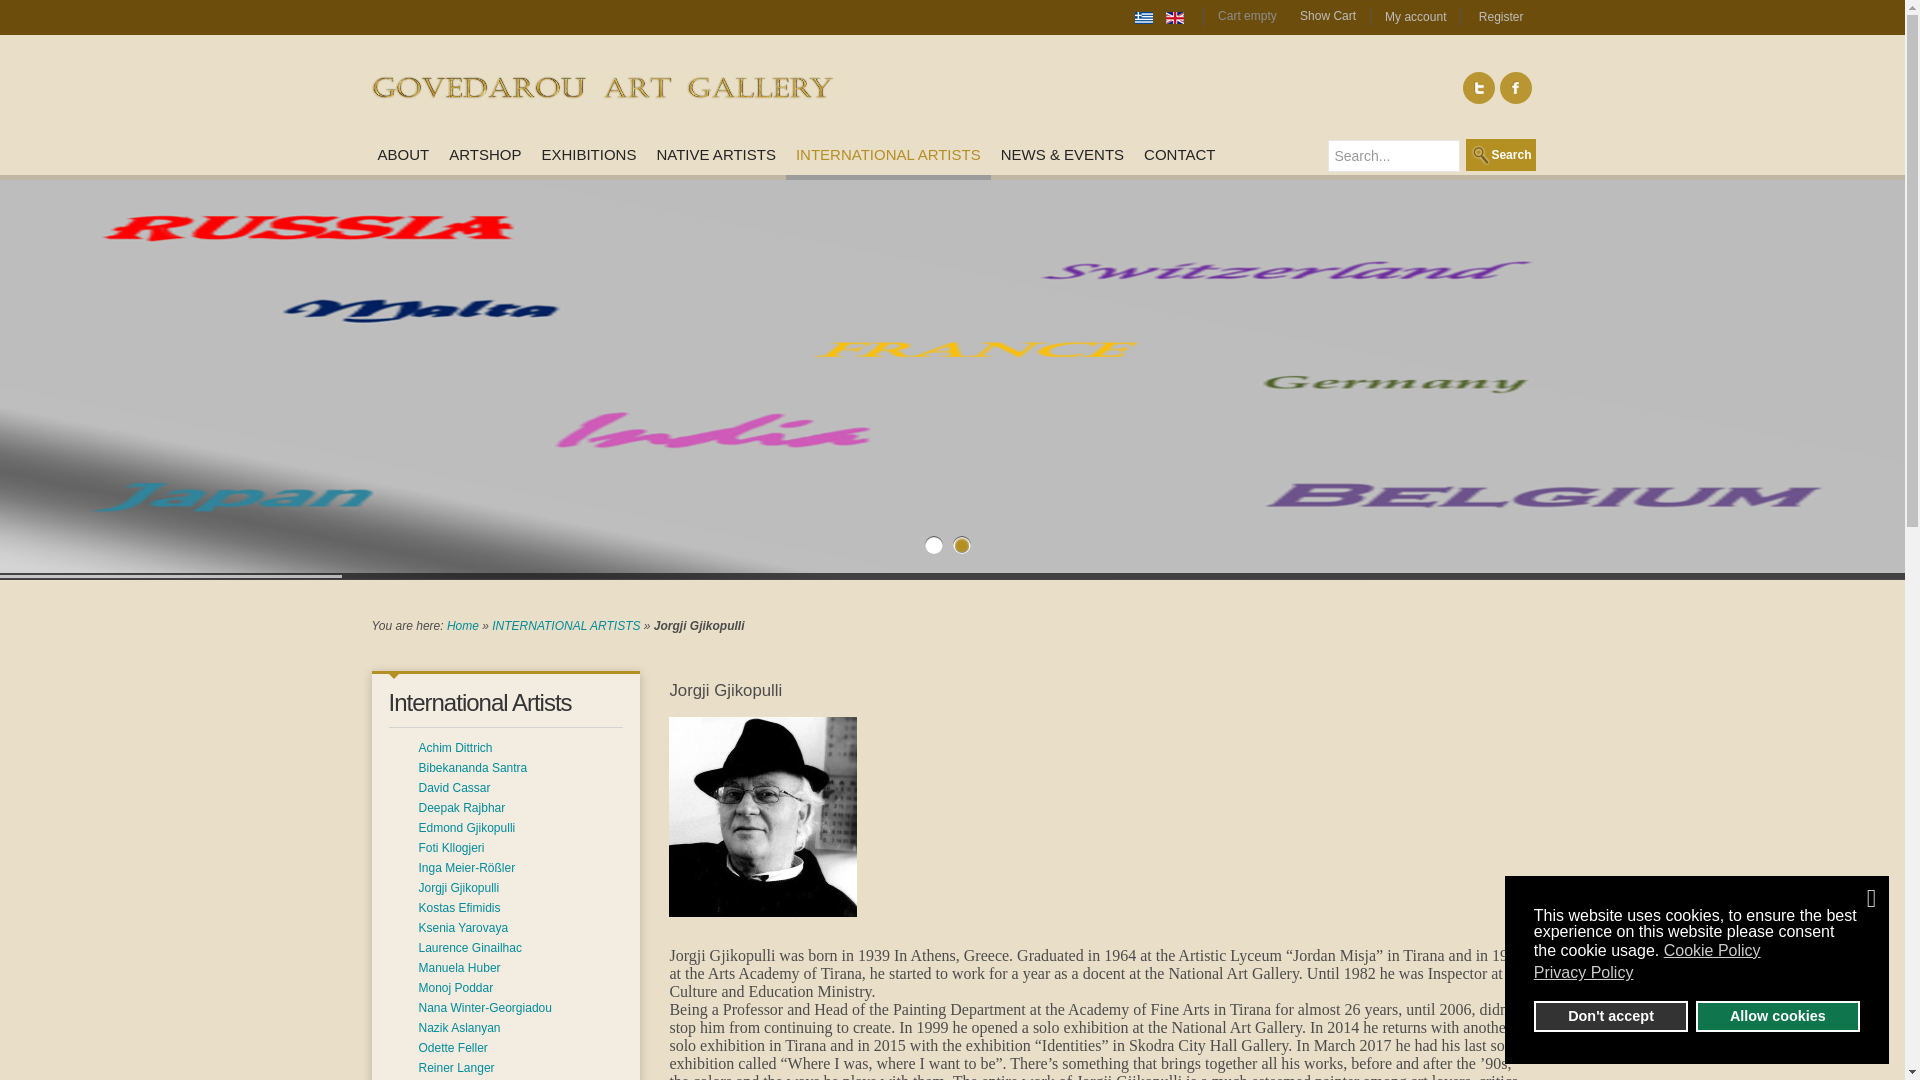 The image size is (1920, 1080). Describe the element at coordinates (1414, 16) in the screenshot. I see `My account` at that location.